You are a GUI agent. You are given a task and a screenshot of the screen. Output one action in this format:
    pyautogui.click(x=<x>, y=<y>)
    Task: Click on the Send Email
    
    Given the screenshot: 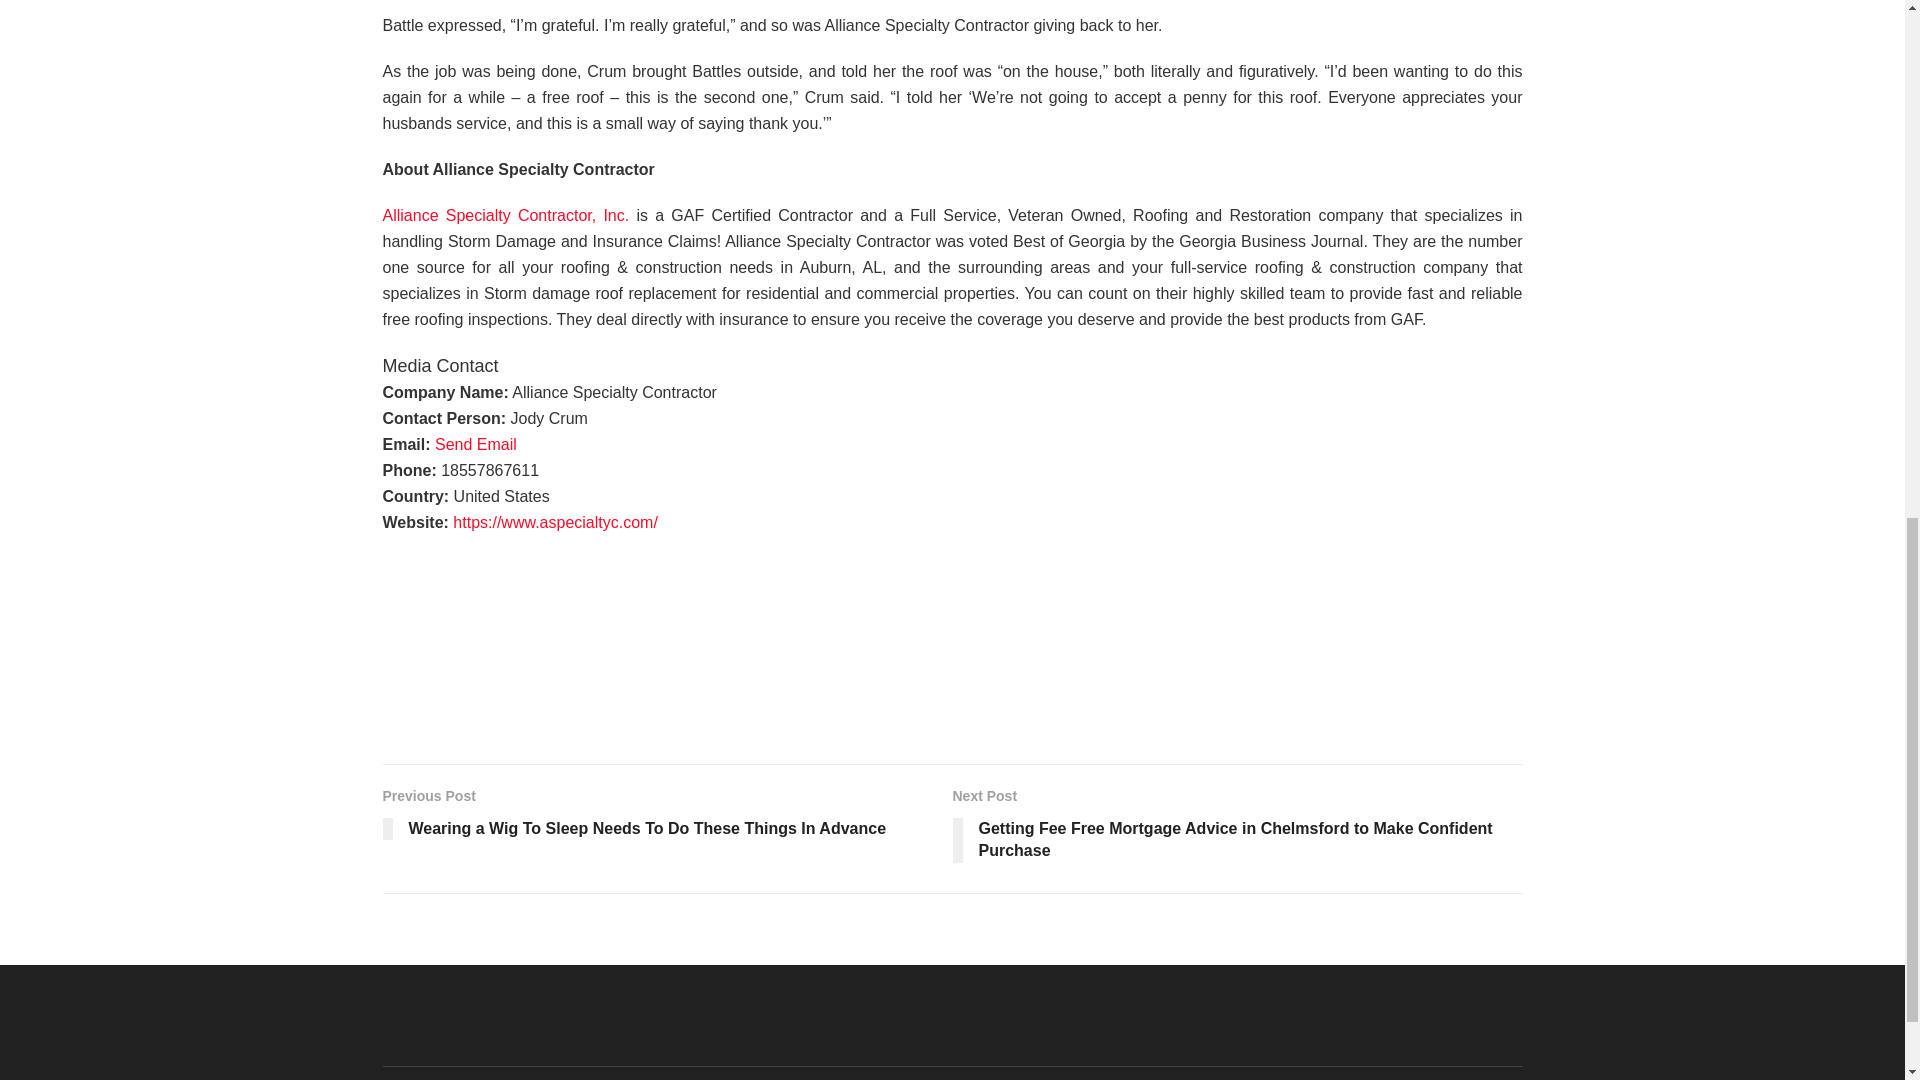 What is the action you would take?
    pyautogui.click(x=476, y=444)
    